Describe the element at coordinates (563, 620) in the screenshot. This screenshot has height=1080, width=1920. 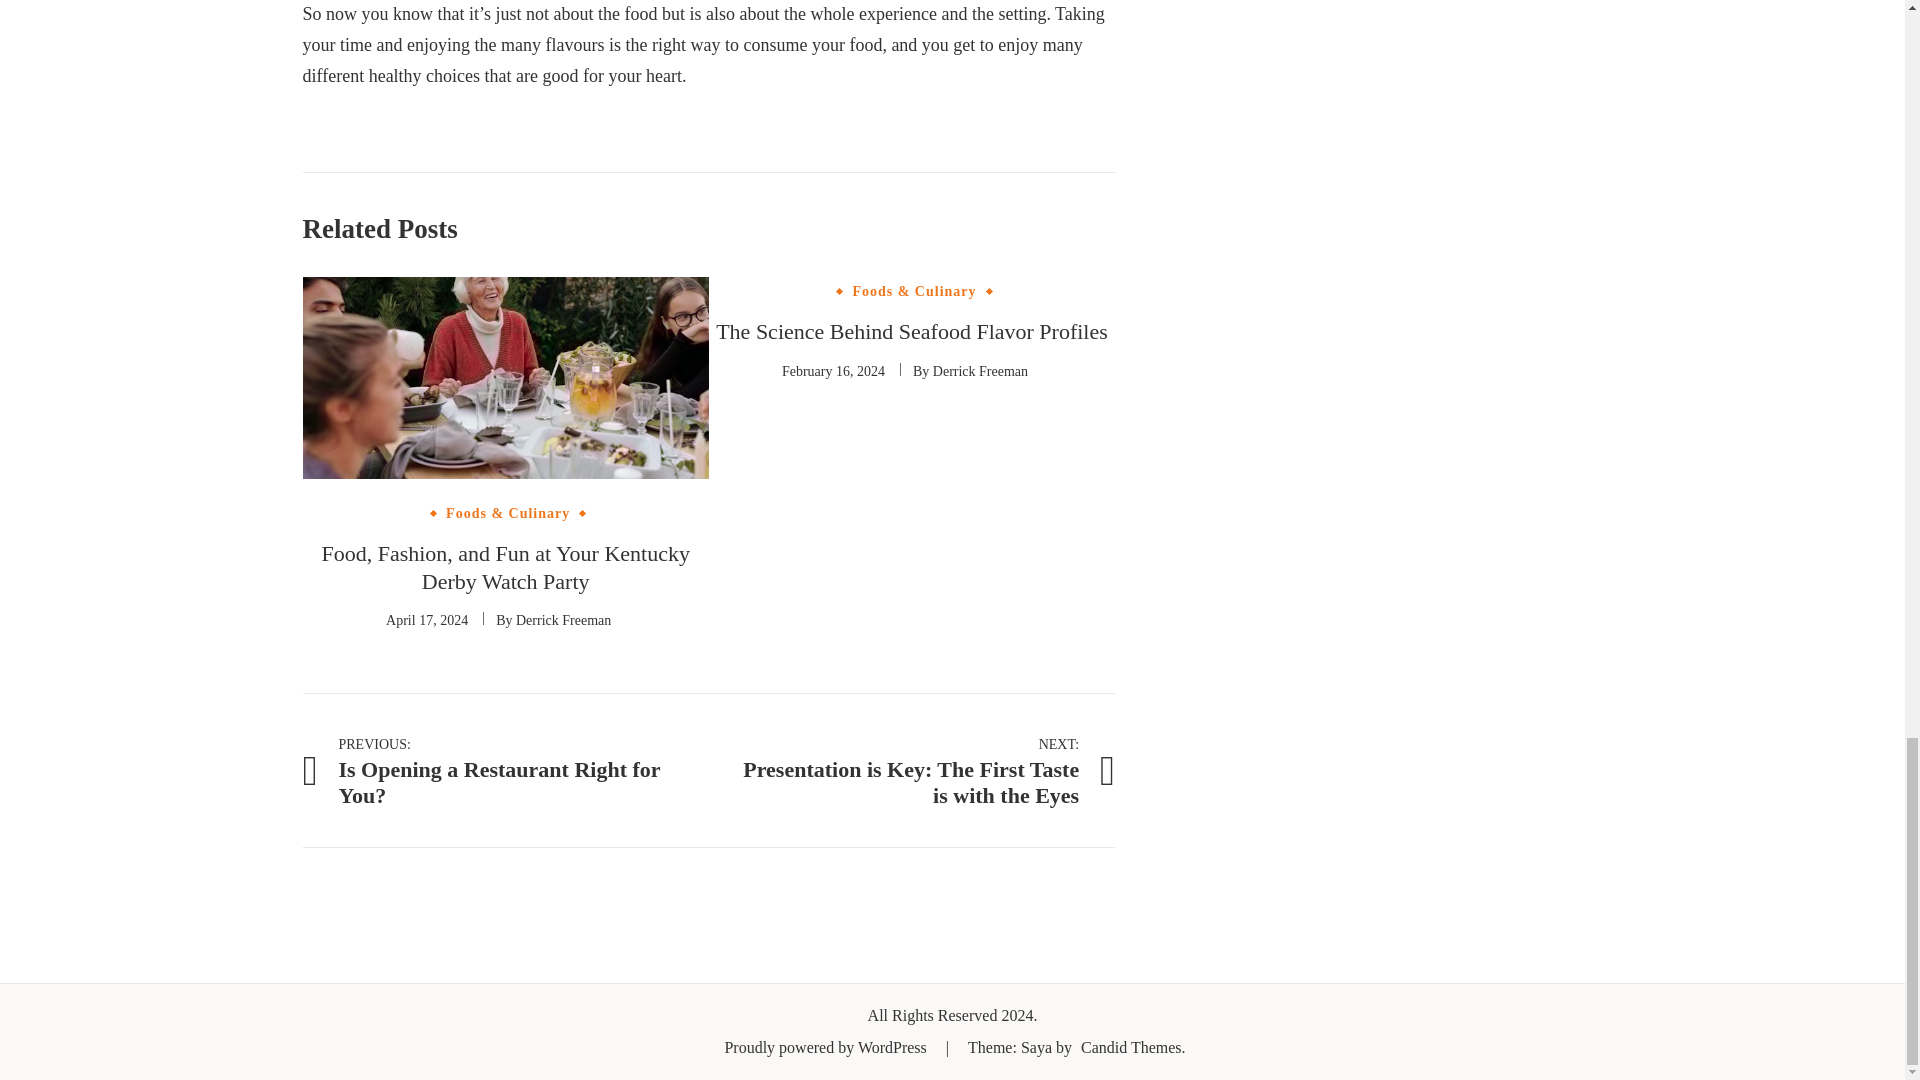
I see `April 17, 2024` at that location.